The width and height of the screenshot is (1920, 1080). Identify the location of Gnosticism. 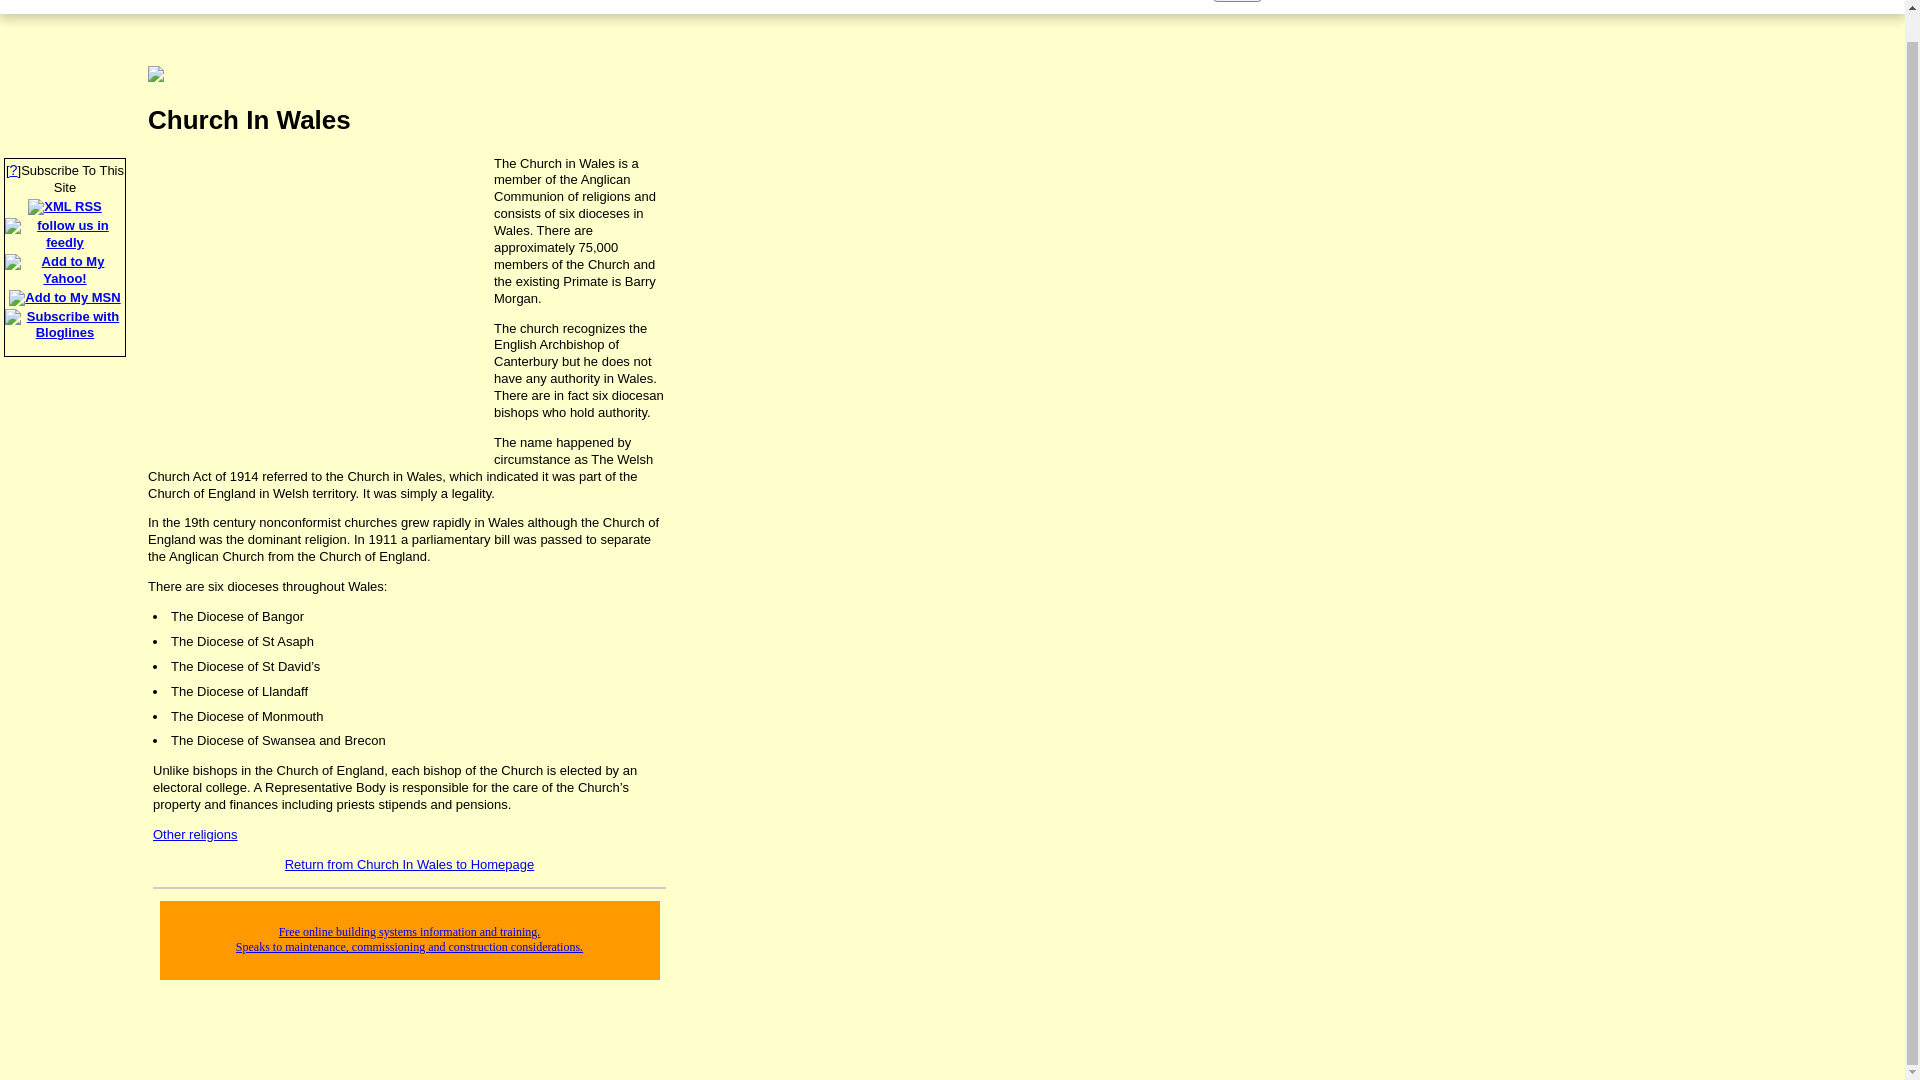
(65, 906).